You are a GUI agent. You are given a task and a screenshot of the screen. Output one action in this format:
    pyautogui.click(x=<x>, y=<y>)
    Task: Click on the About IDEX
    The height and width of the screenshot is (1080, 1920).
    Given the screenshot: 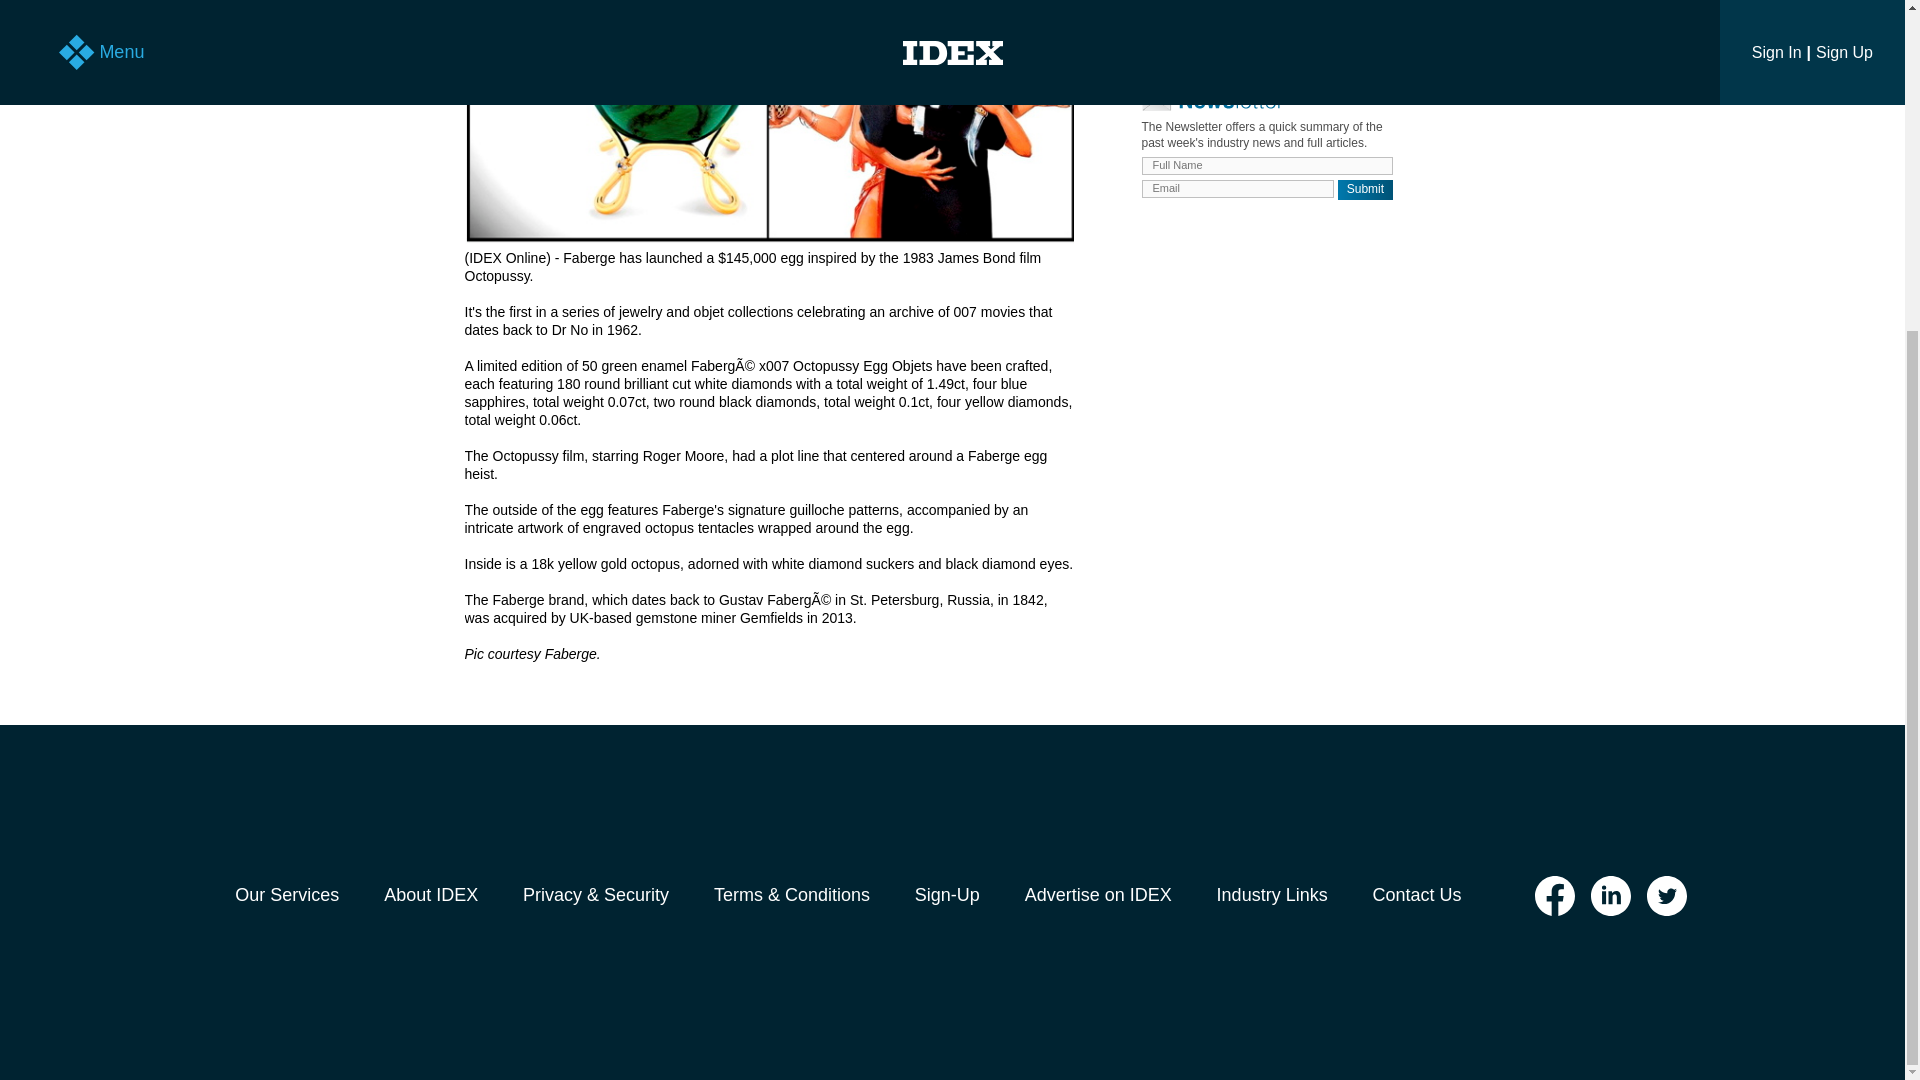 What is the action you would take?
    pyautogui.click(x=431, y=895)
    